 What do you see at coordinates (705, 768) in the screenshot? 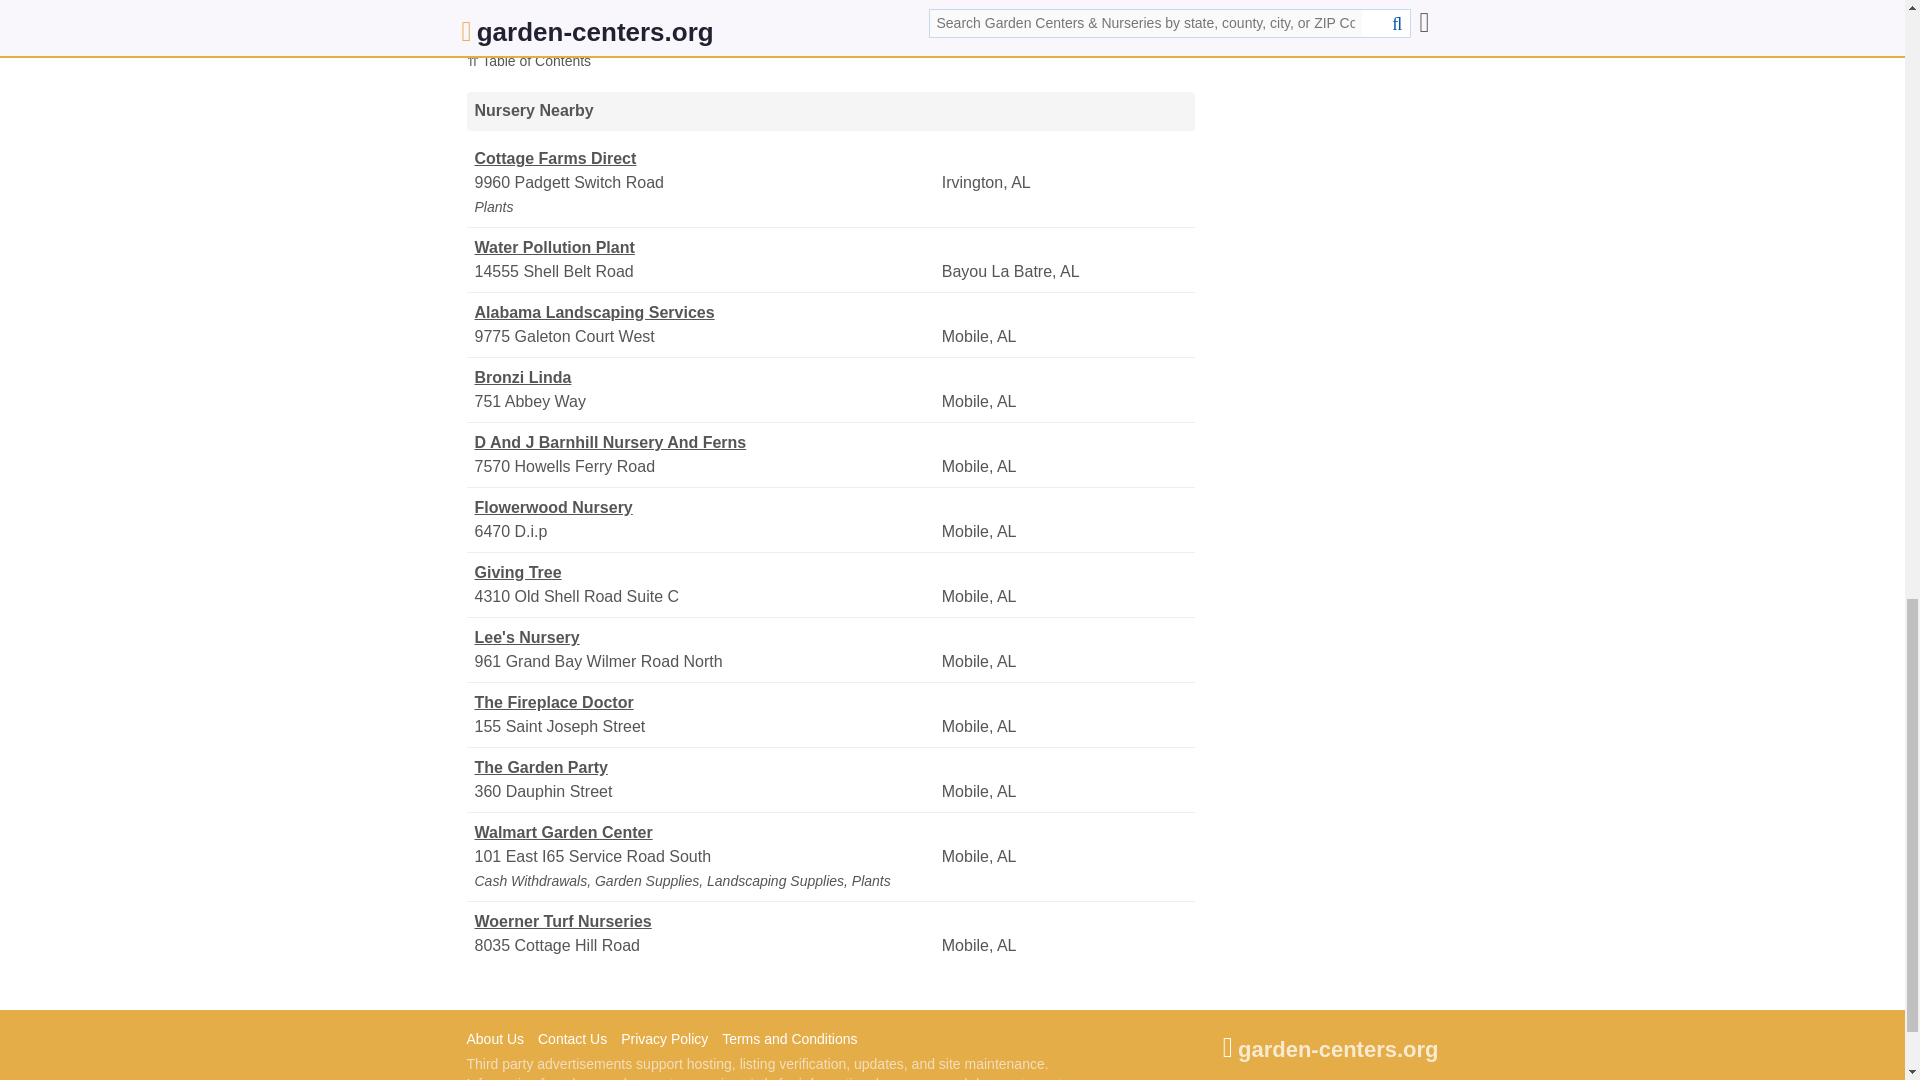
I see `The Garden Party` at bounding box center [705, 768].